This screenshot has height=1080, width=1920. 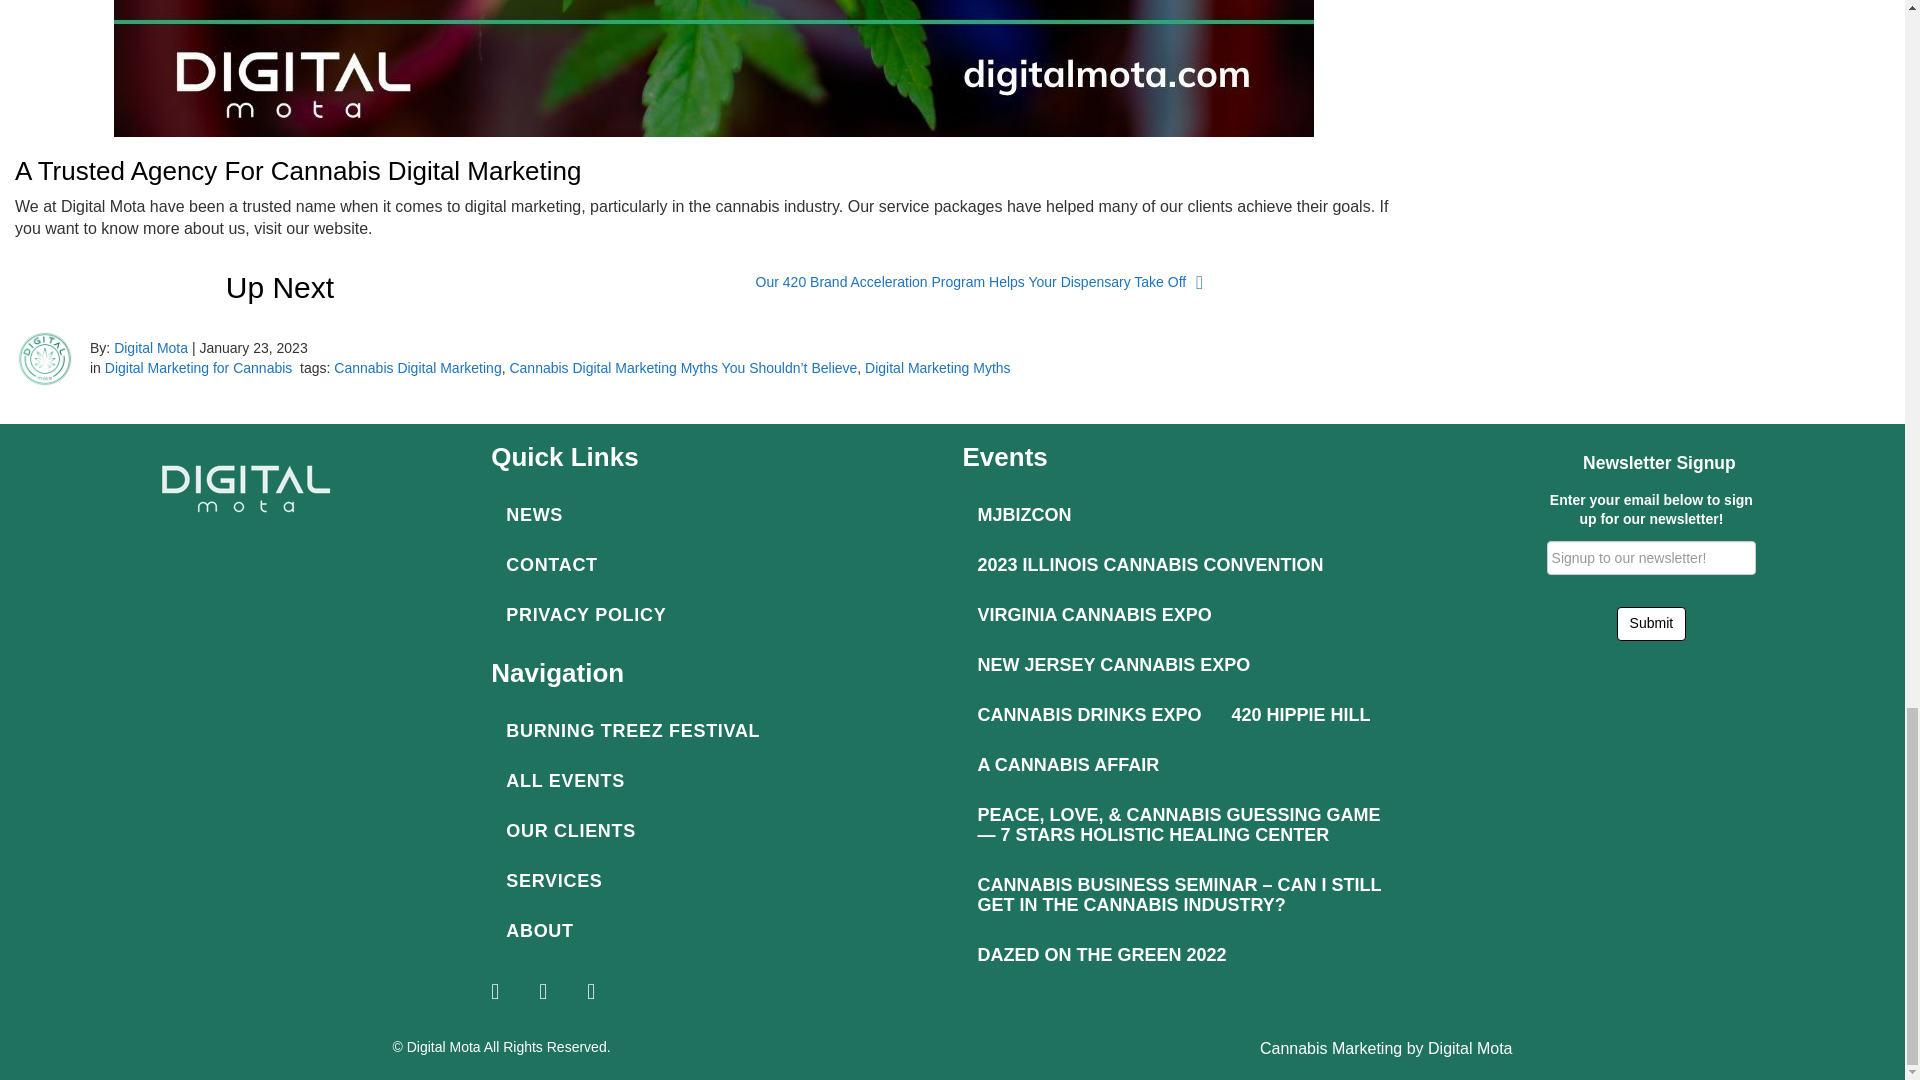 What do you see at coordinates (938, 367) in the screenshot?
I see `Digital Marketing Myths` at bounding box center [938, 367].